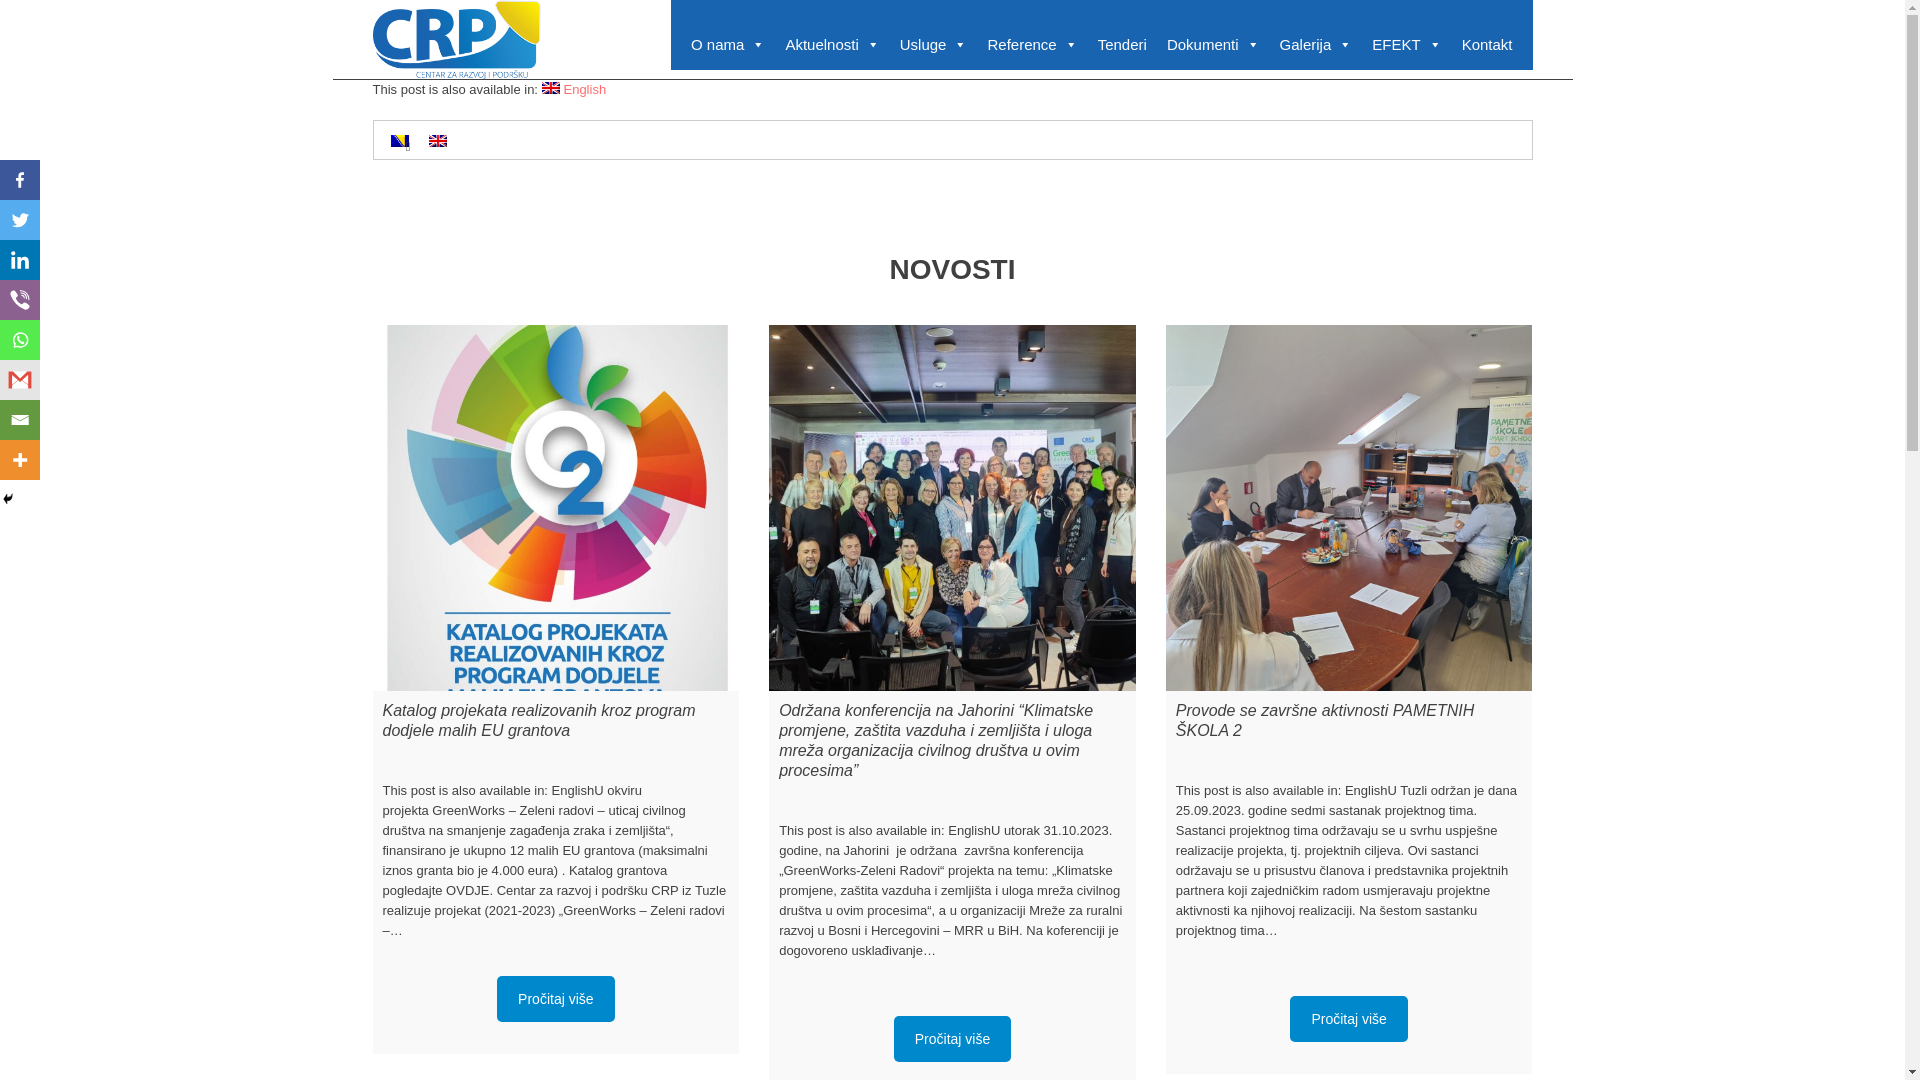 The image size is (1920, 1080). What do you see at coordinates (437, 141) in the screenshot?
I see `English` at bounding box center [437, 141].